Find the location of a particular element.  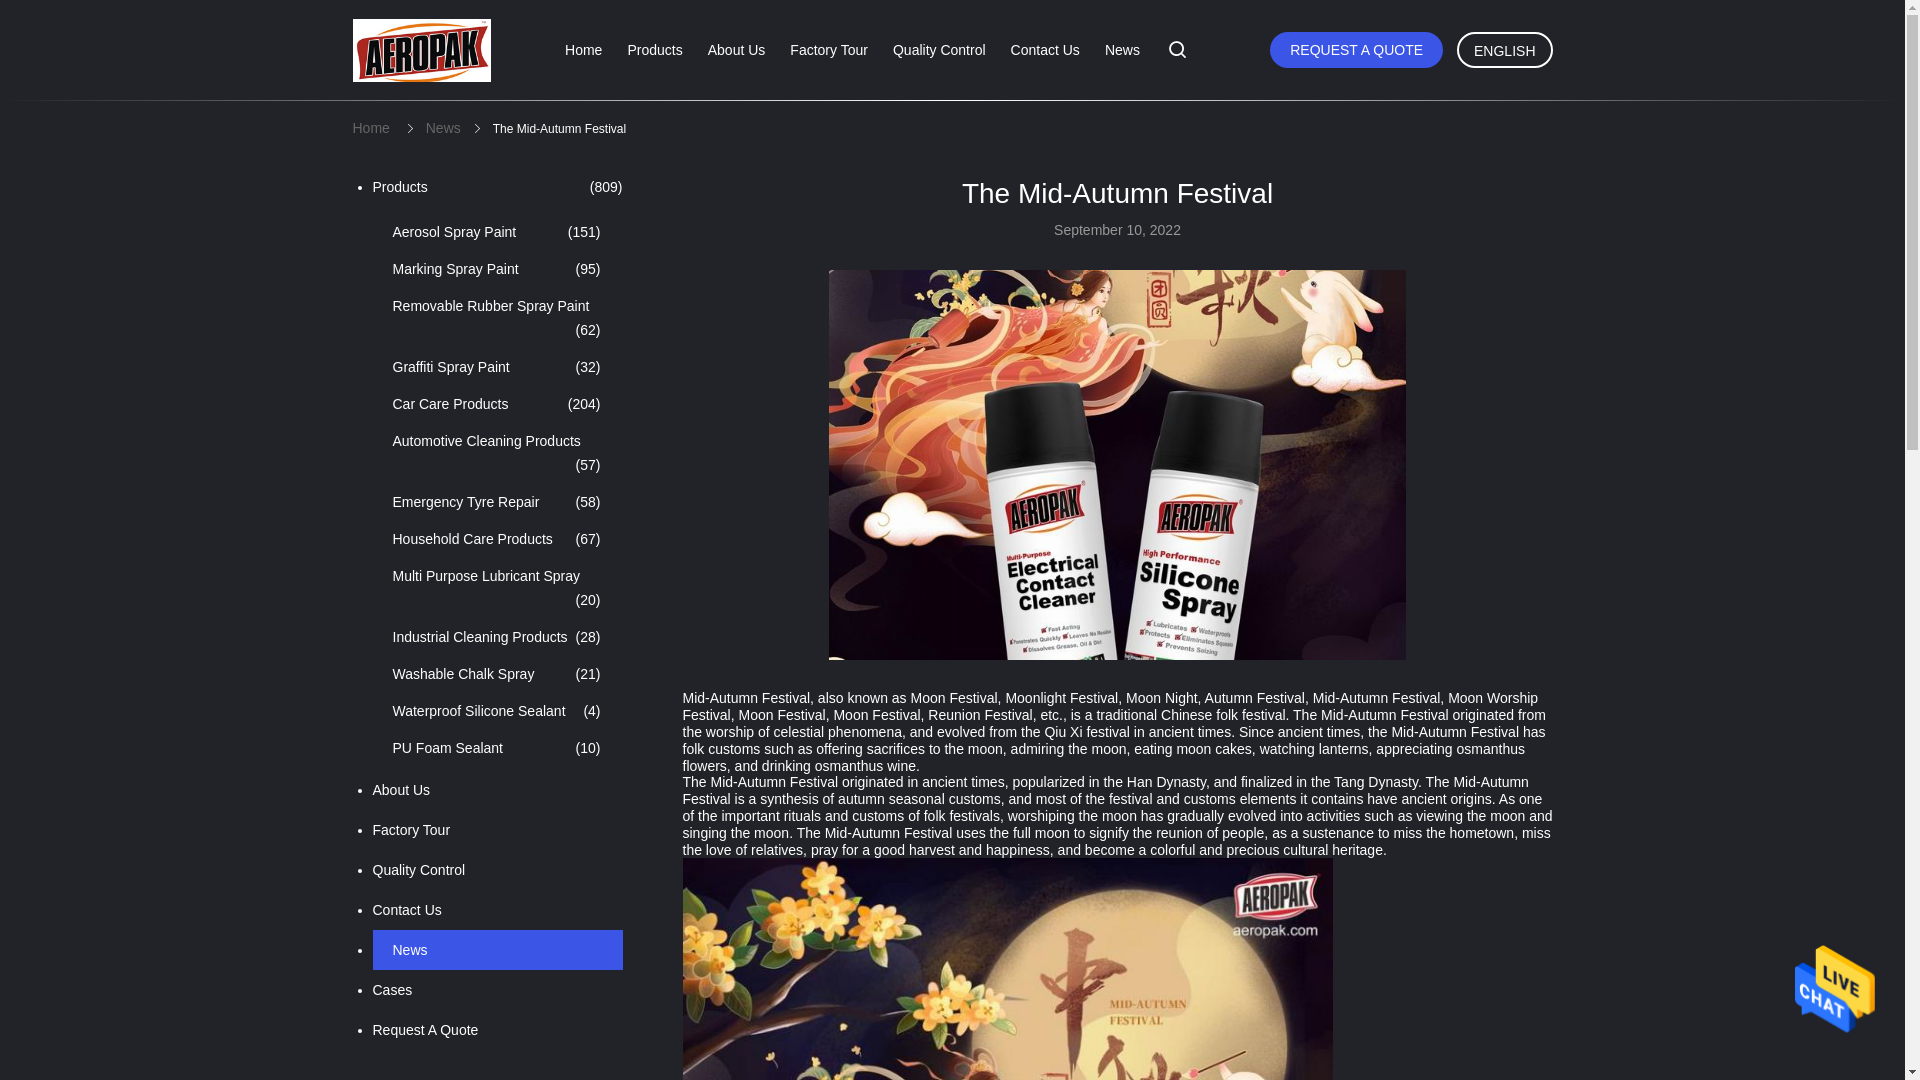

News is located at coordinates (443, 128).